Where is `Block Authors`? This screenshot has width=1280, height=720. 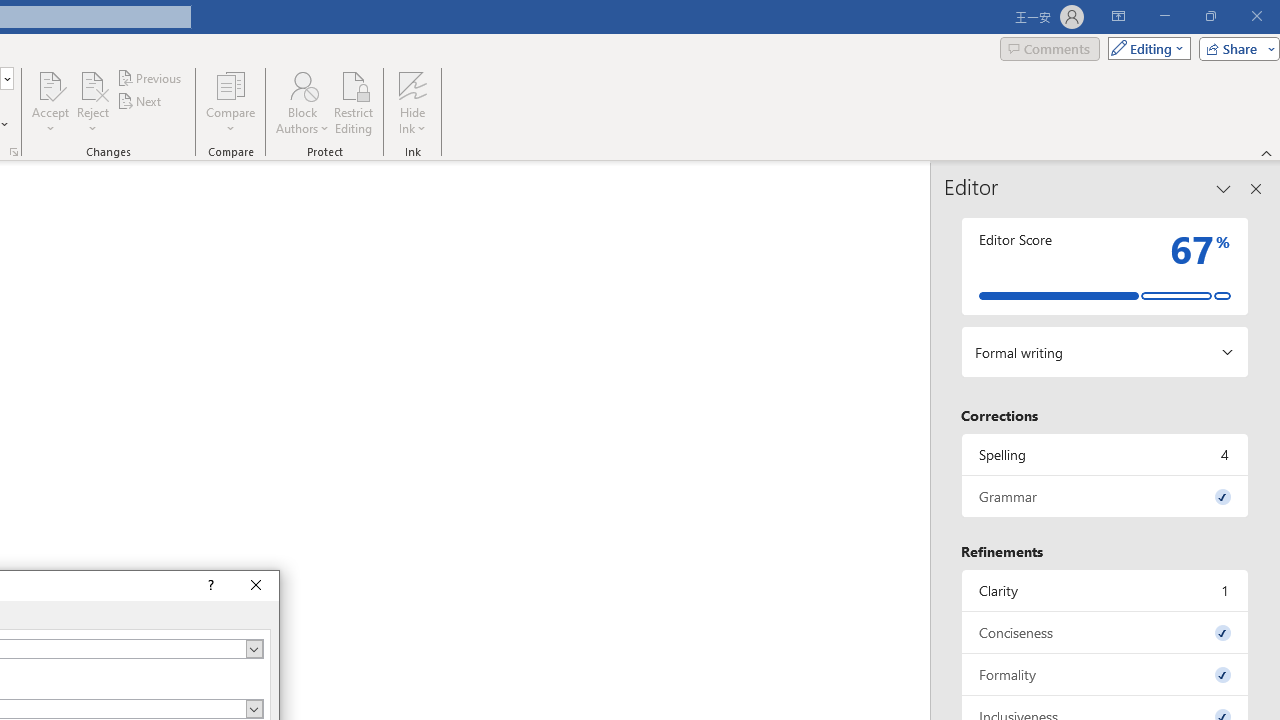
Block Authors is located at coordinates (302, 84).